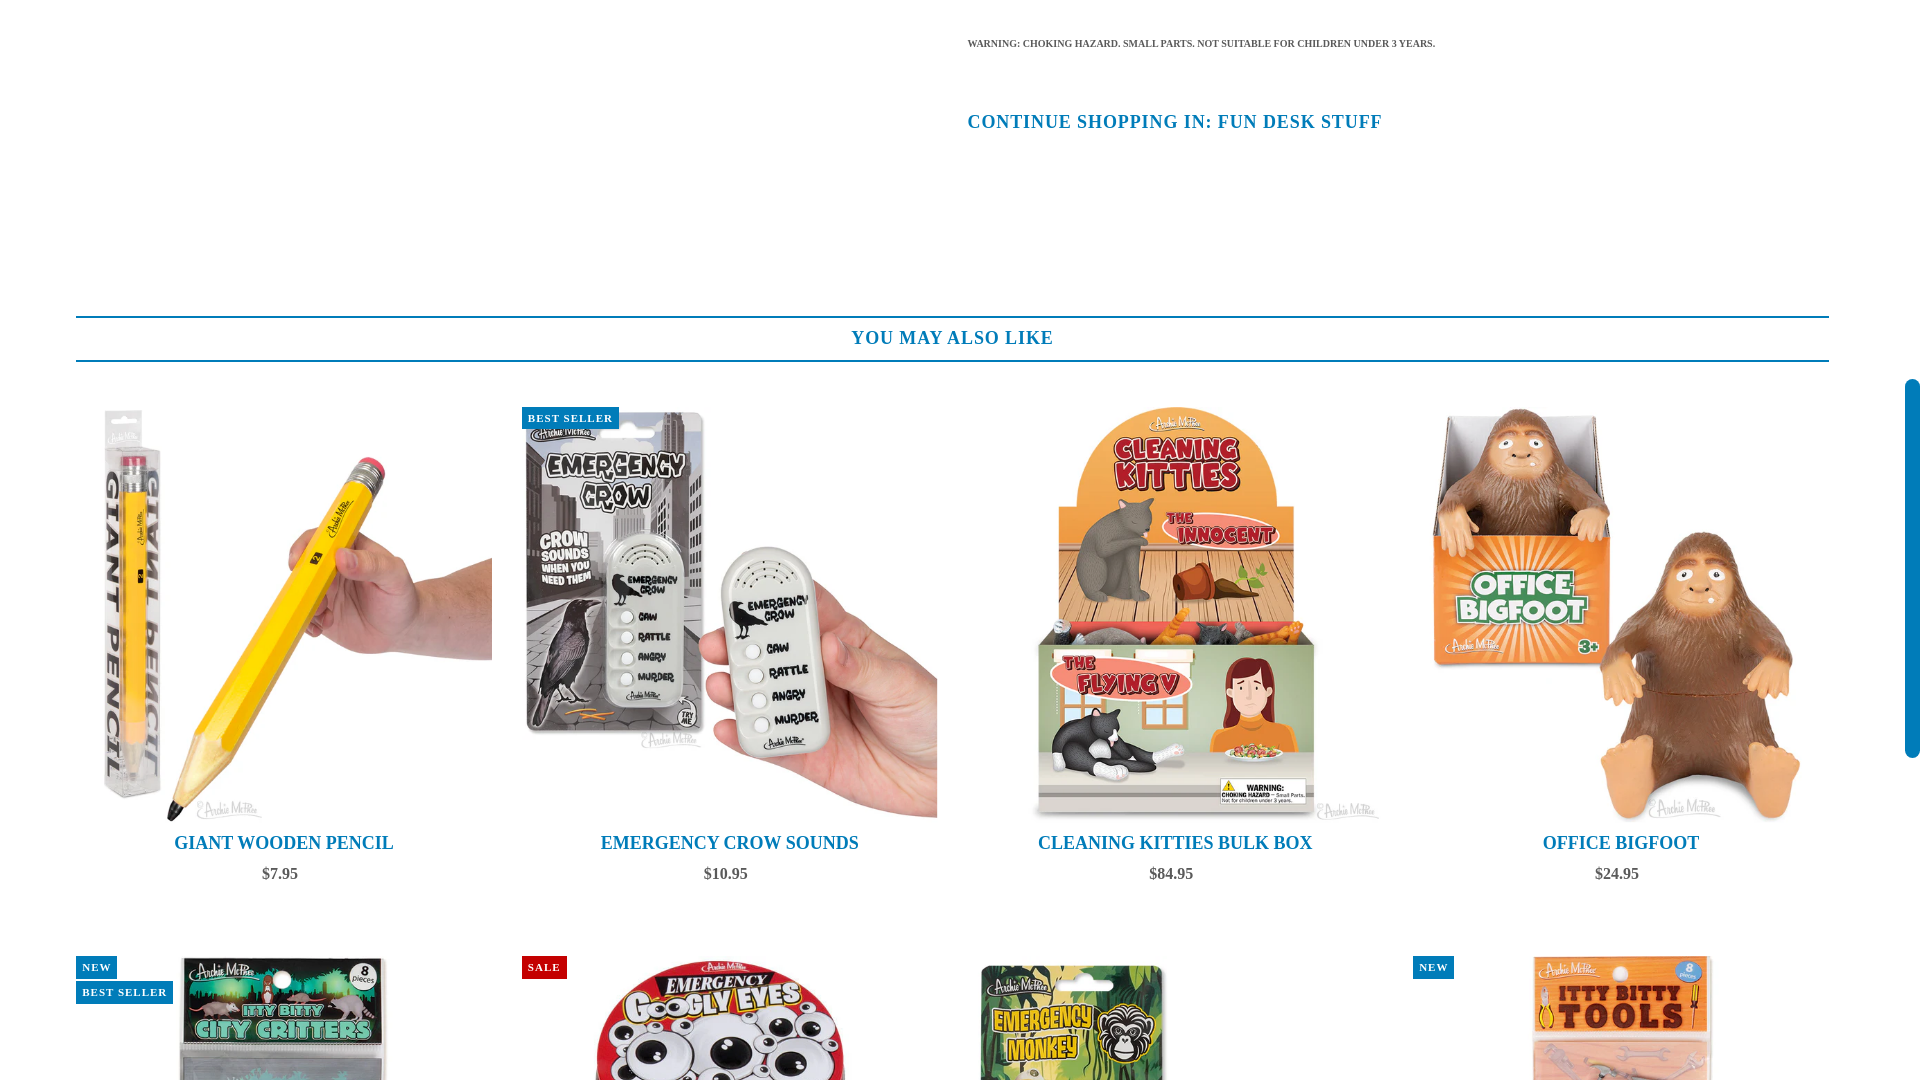 The width and height of the screenshot is (1920, 1080). Describe the element at coordinates (284, 1018) in the screenshot. I see `Itty Bitty City Critters - Bag of 8` at that location.